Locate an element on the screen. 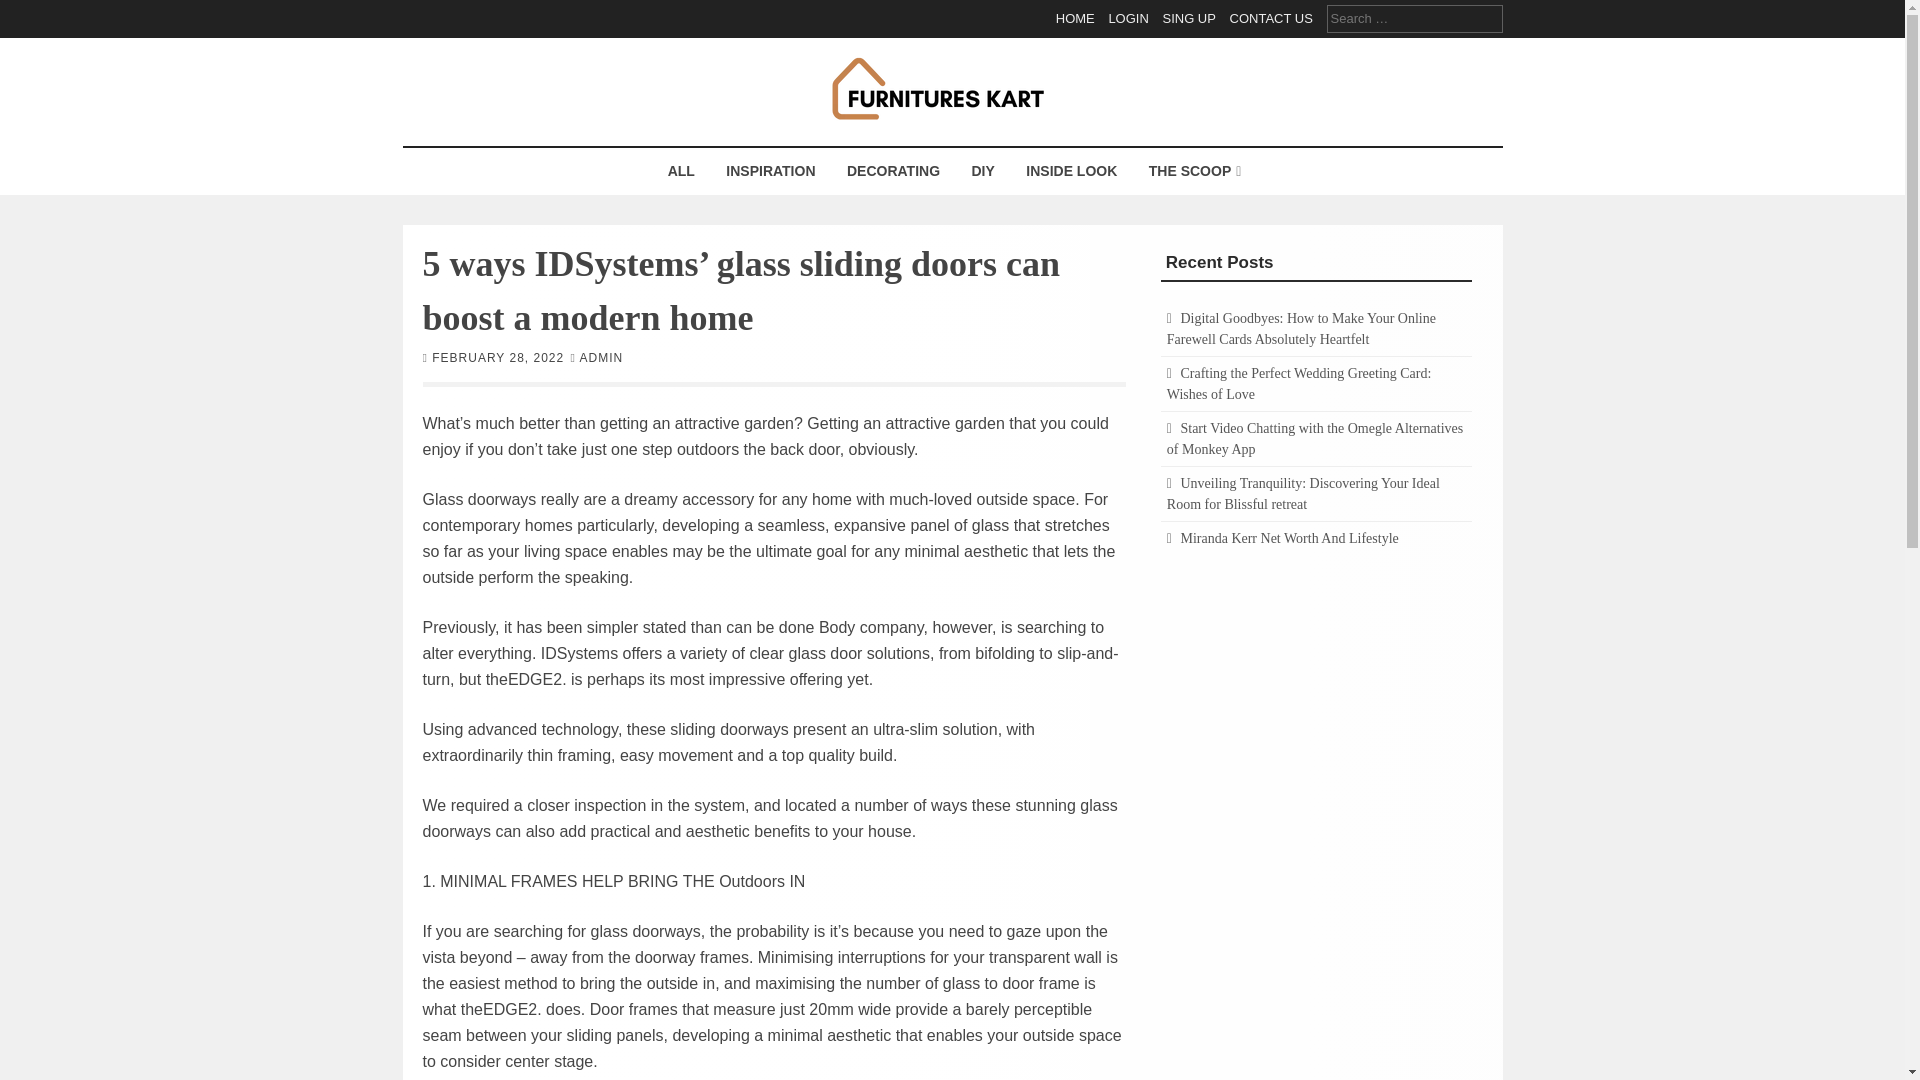 The image size is (1920, 1080). CONTACT US is located at coordinates (1272, 18).